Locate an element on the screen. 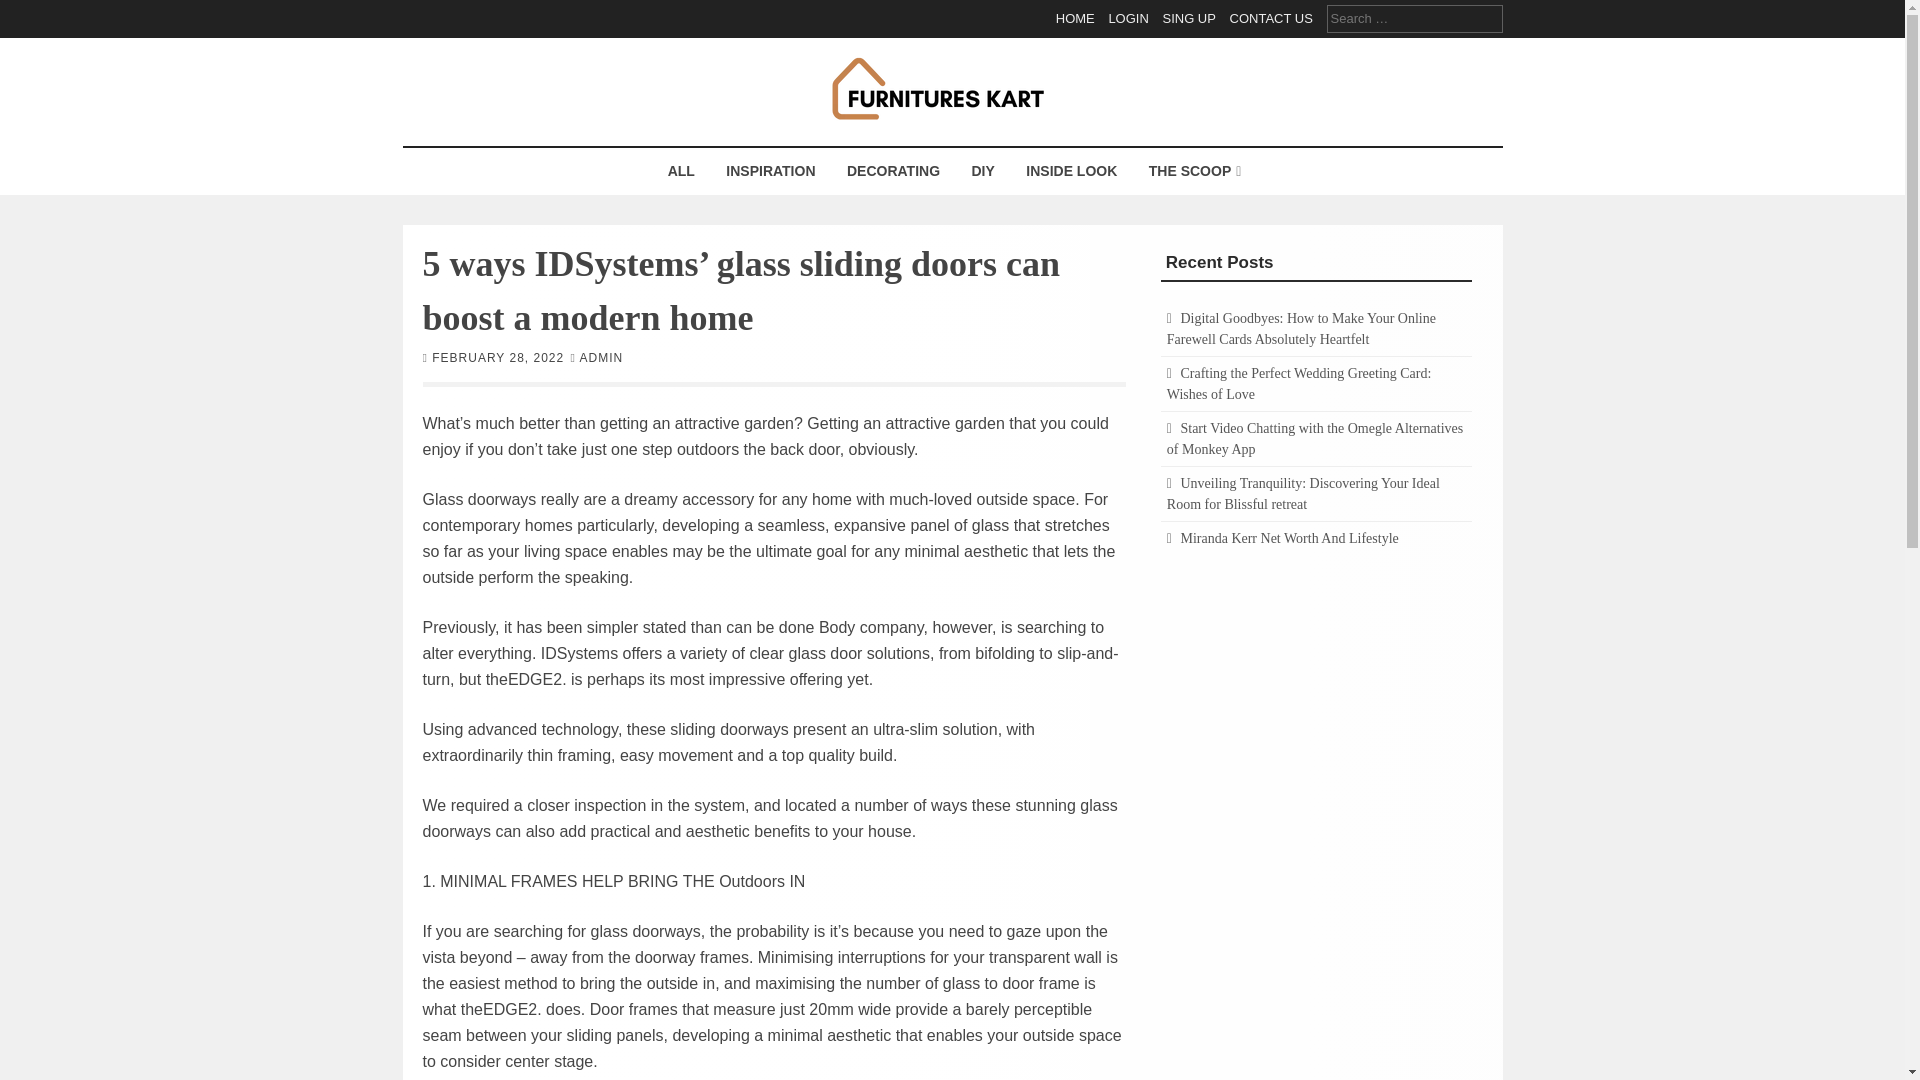 The image size is (1920, 1080). CONTACT US is located at coordinates (1272, 18).